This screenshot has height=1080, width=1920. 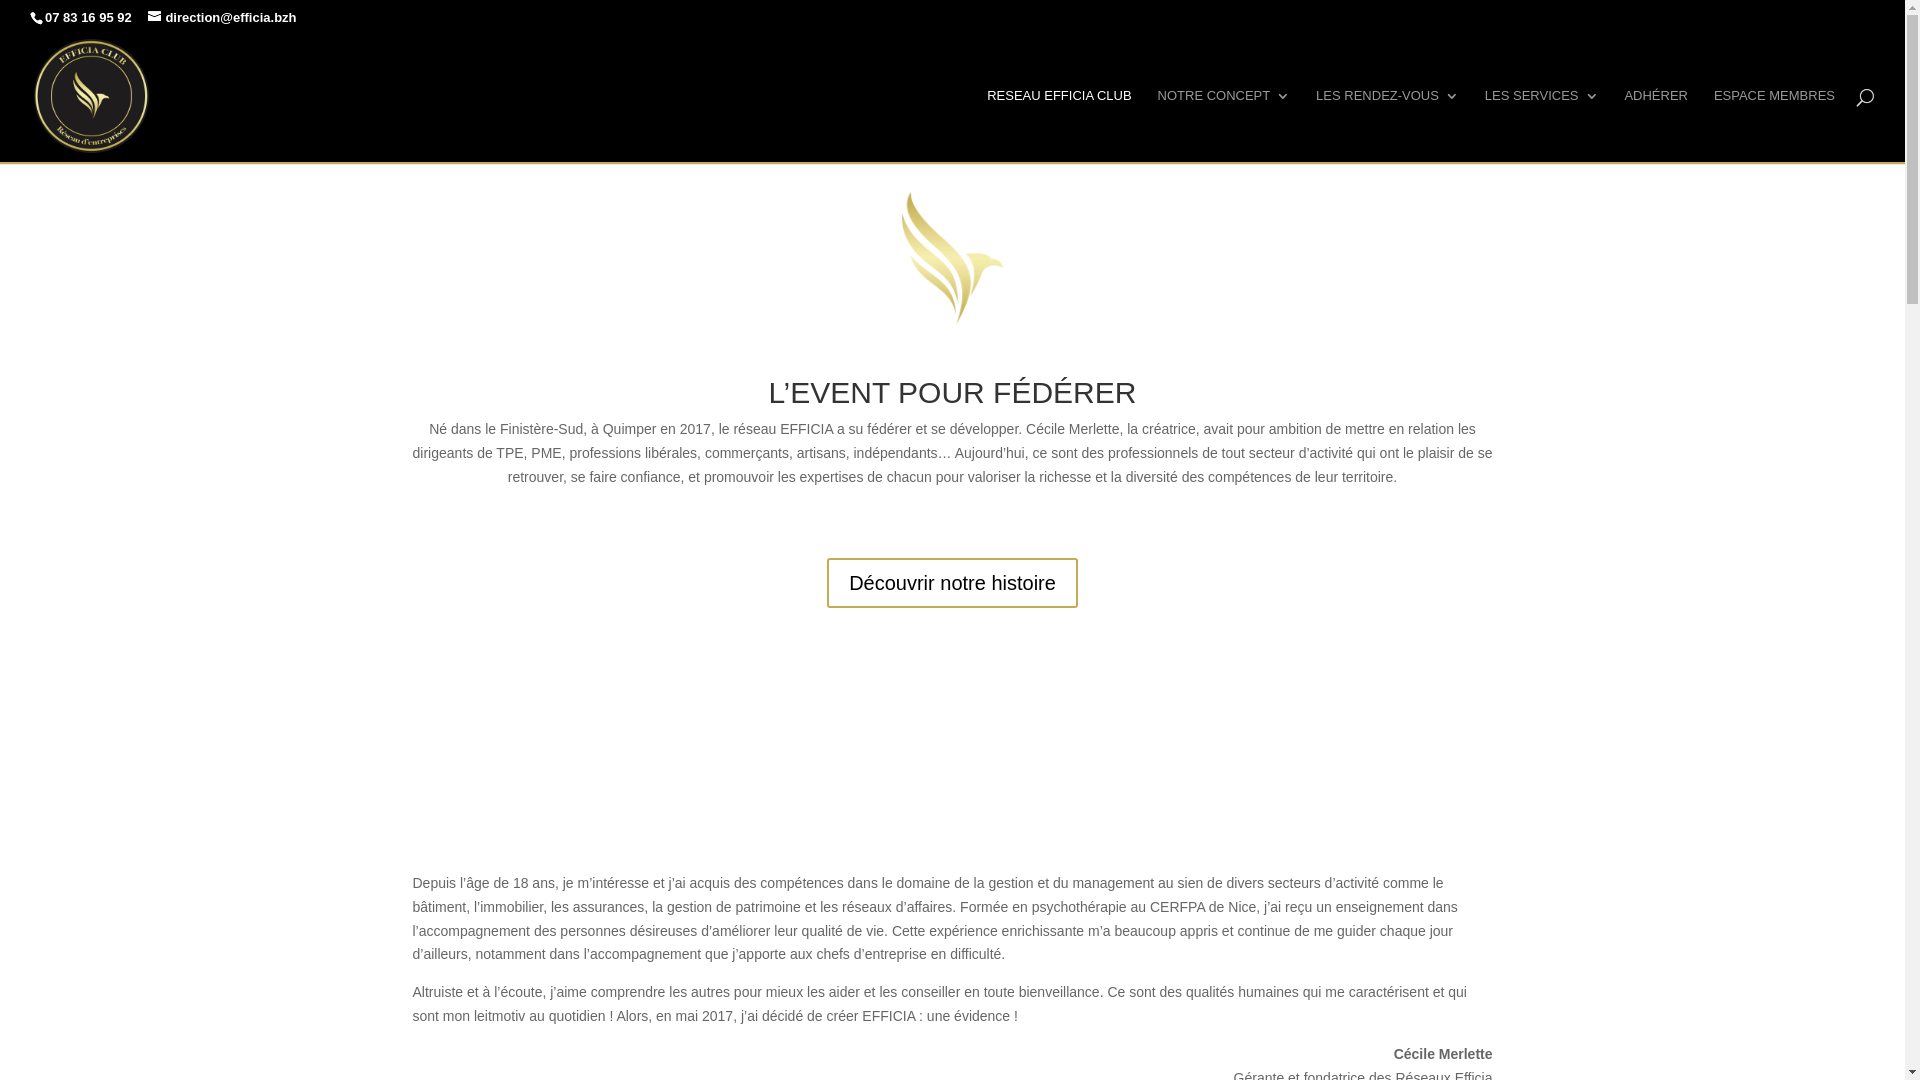 What do you see at coordinates (222, 18) in the screenshot?
I see `direction@efficia.bzh` at bounding box center [222, 18].